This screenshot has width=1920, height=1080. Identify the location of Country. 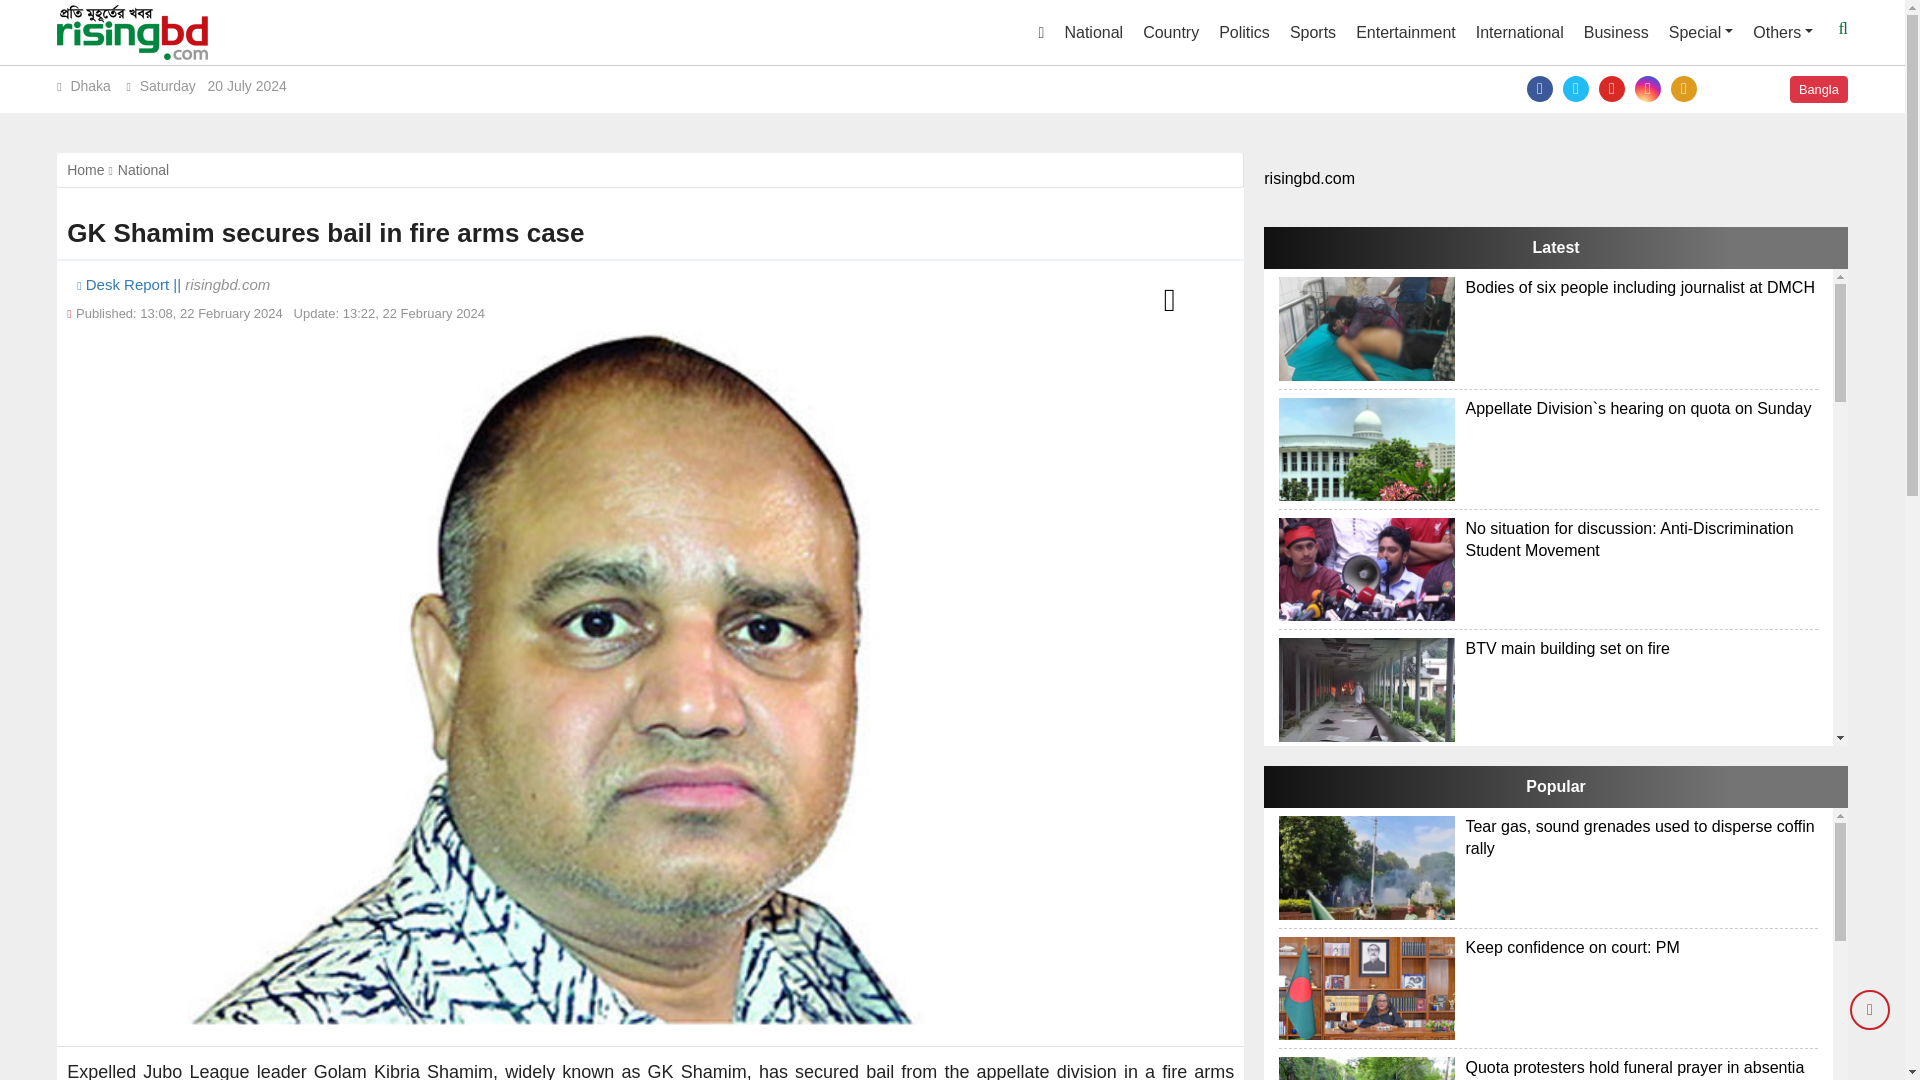
(1170, 32).